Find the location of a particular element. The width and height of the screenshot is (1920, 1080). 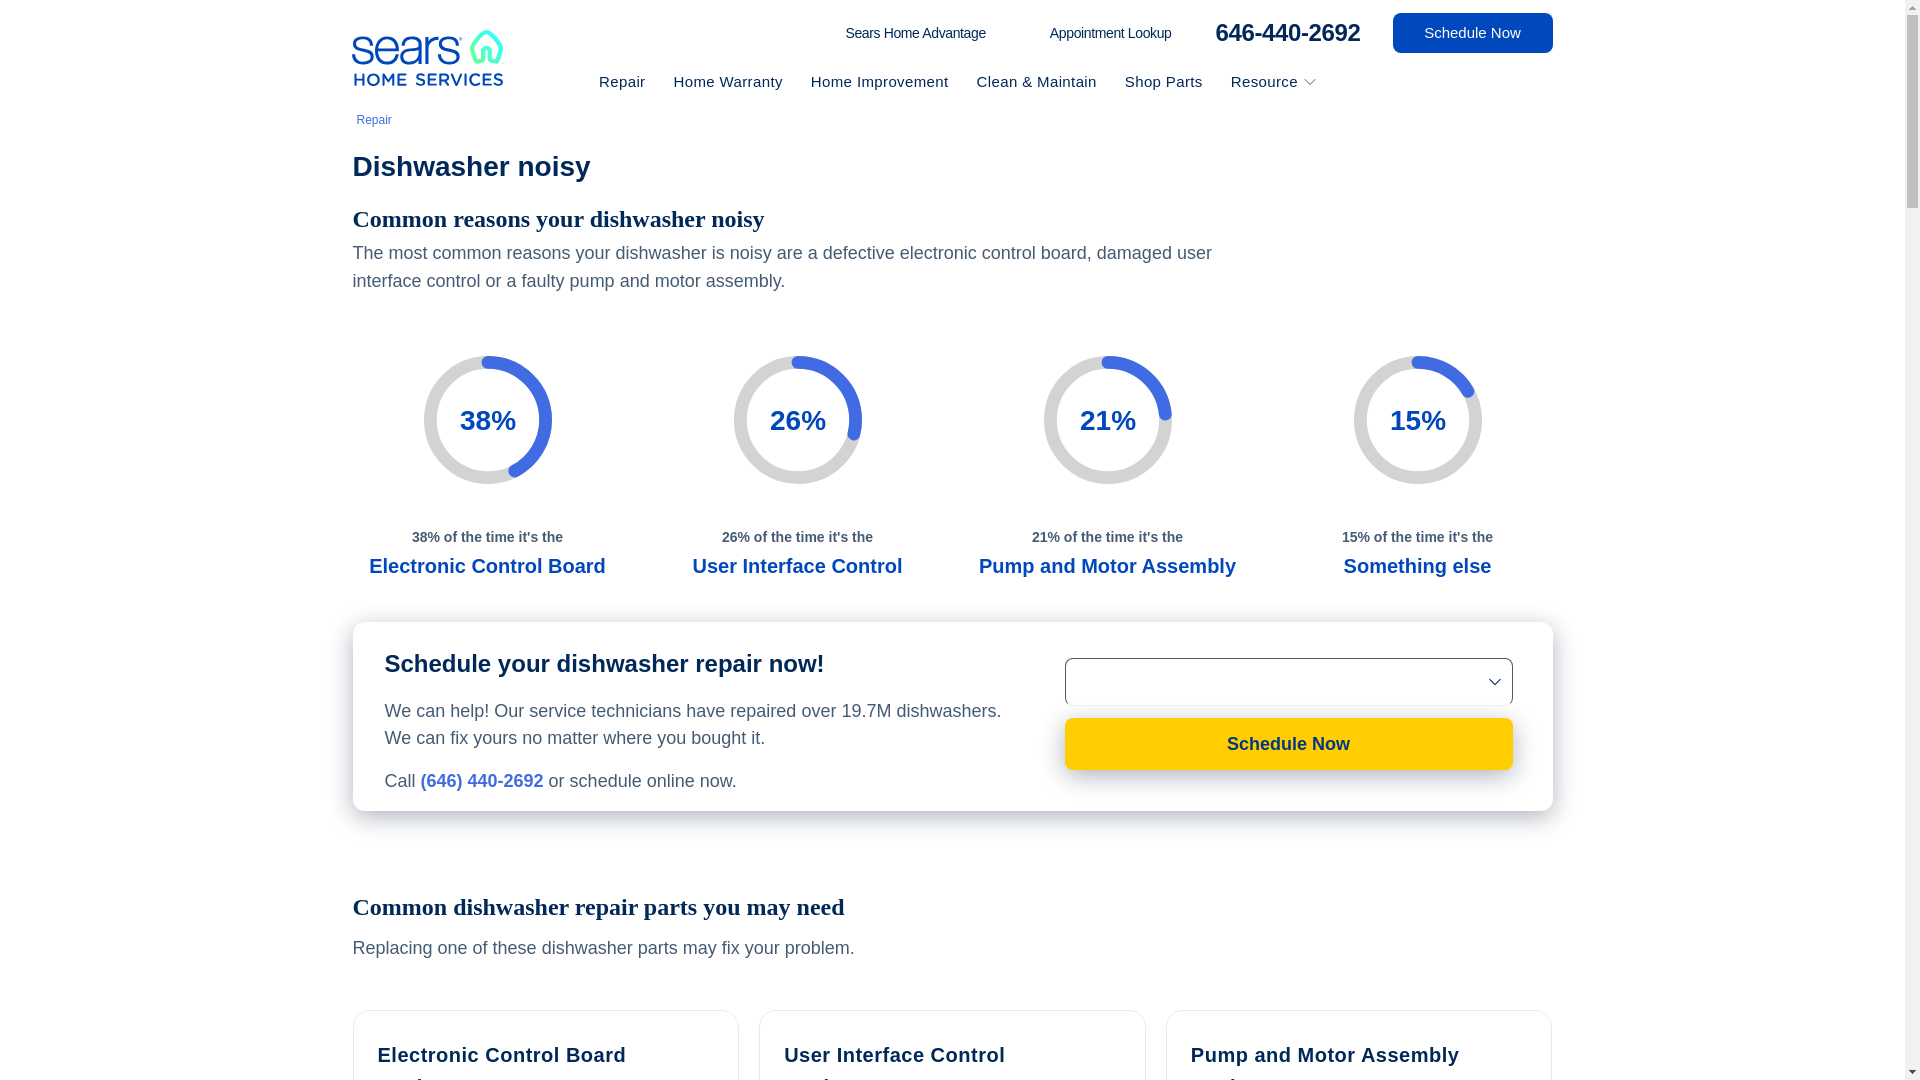

Schedule Now is located at coordinates (1472, 32).